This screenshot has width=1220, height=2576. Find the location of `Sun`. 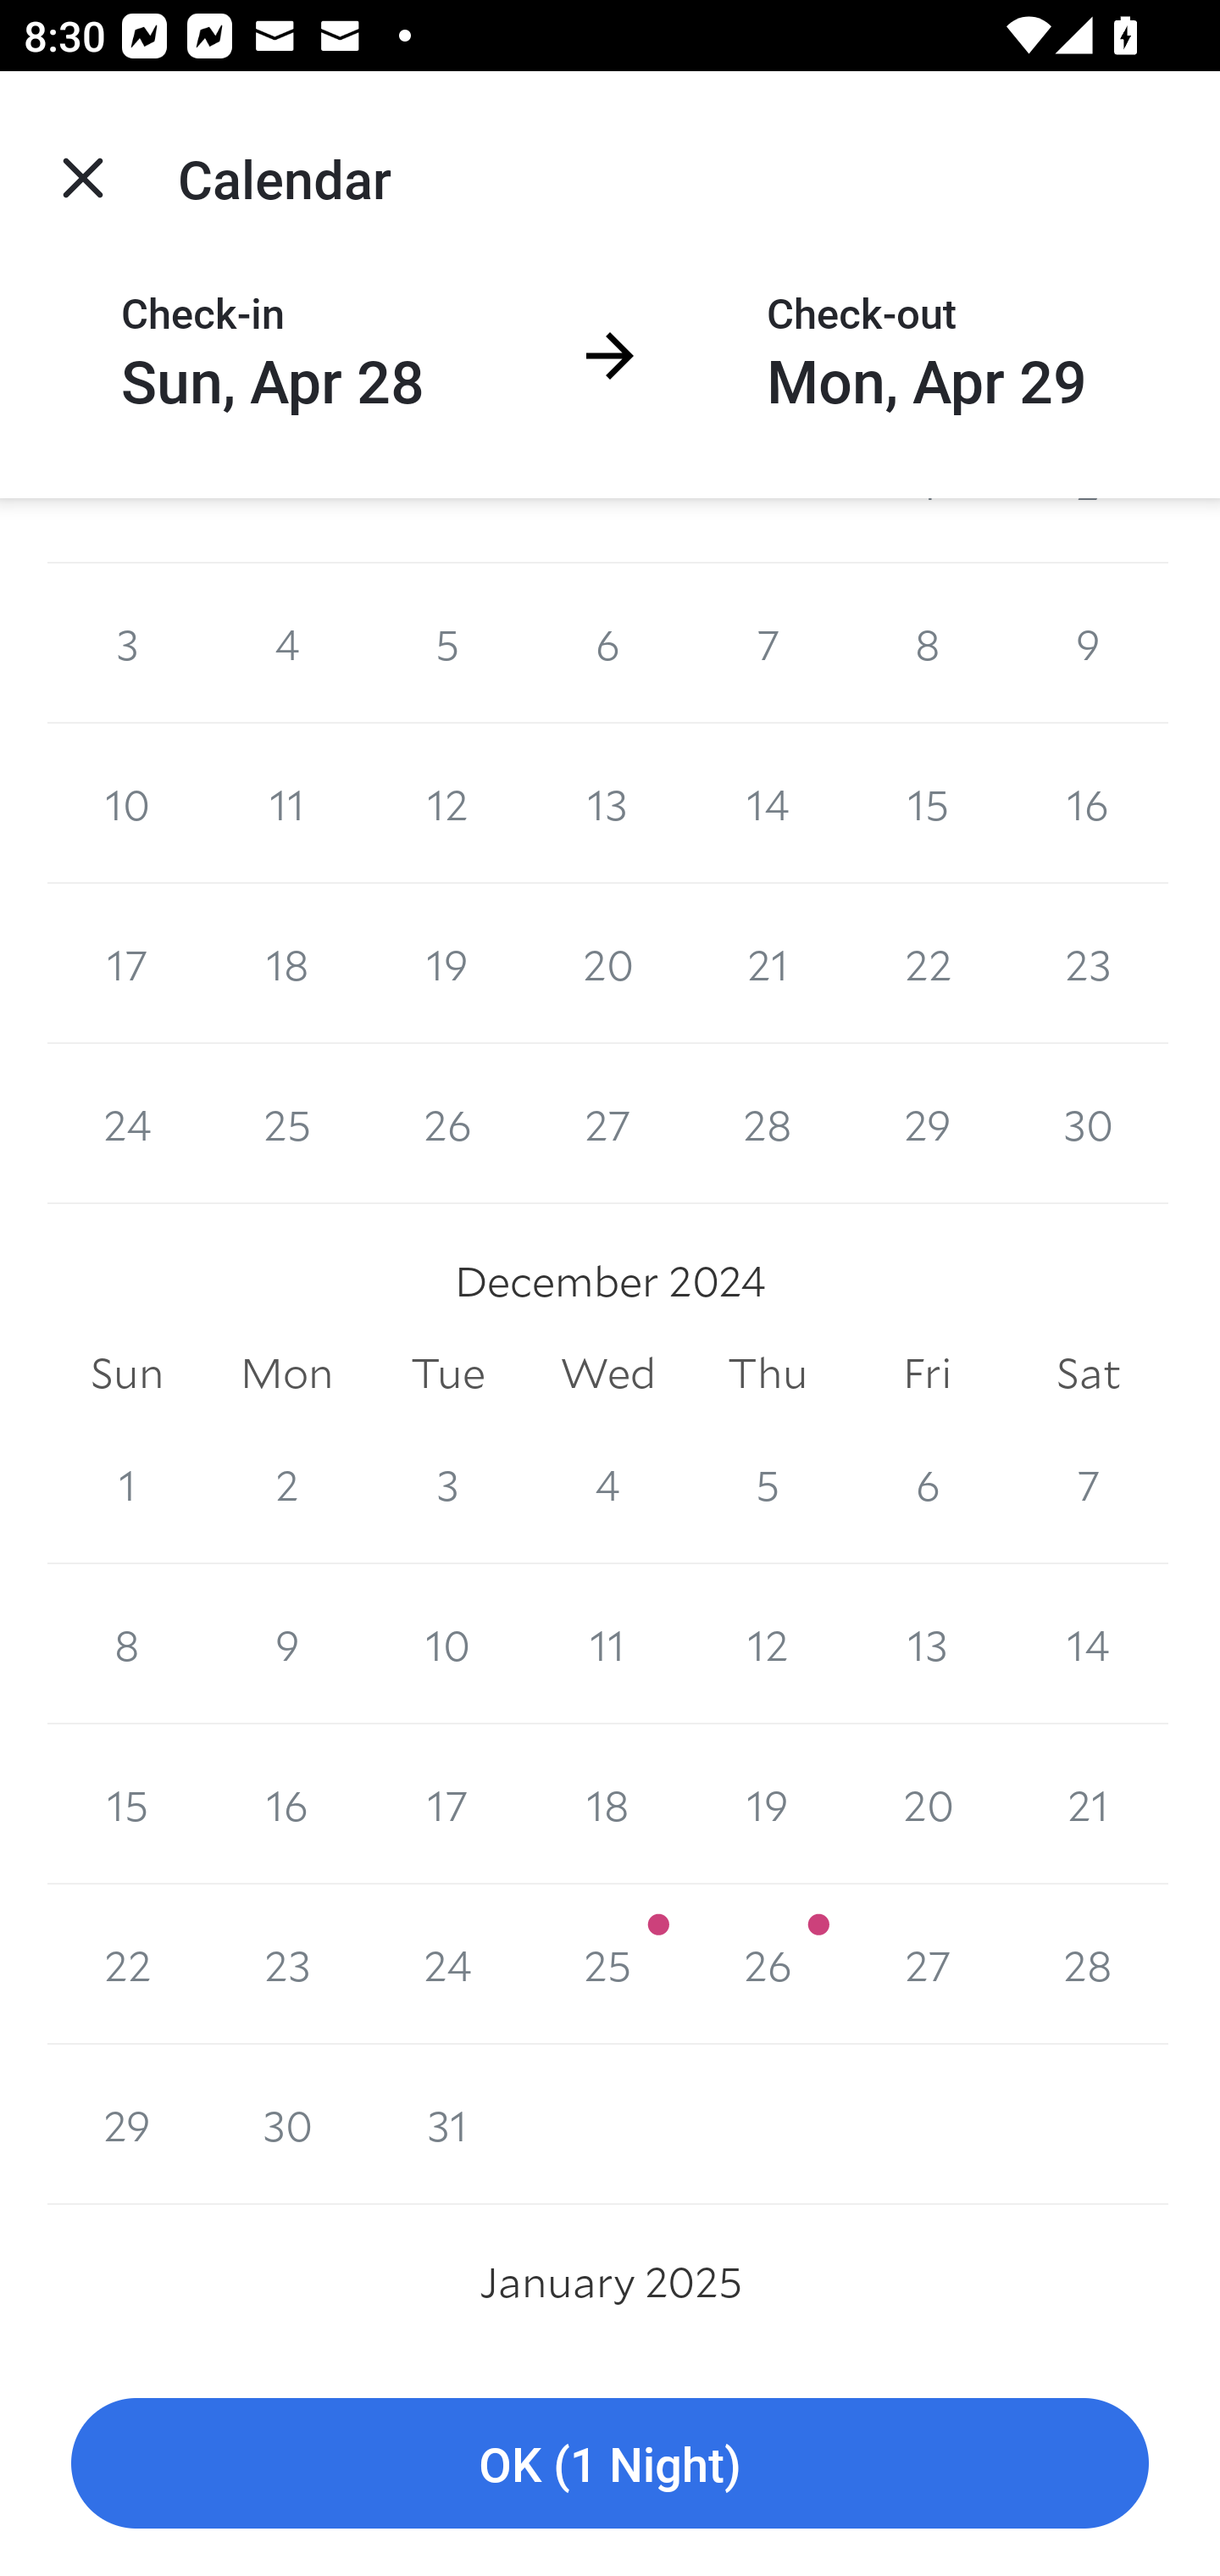

Sun is located at coordinates (127, 1373).